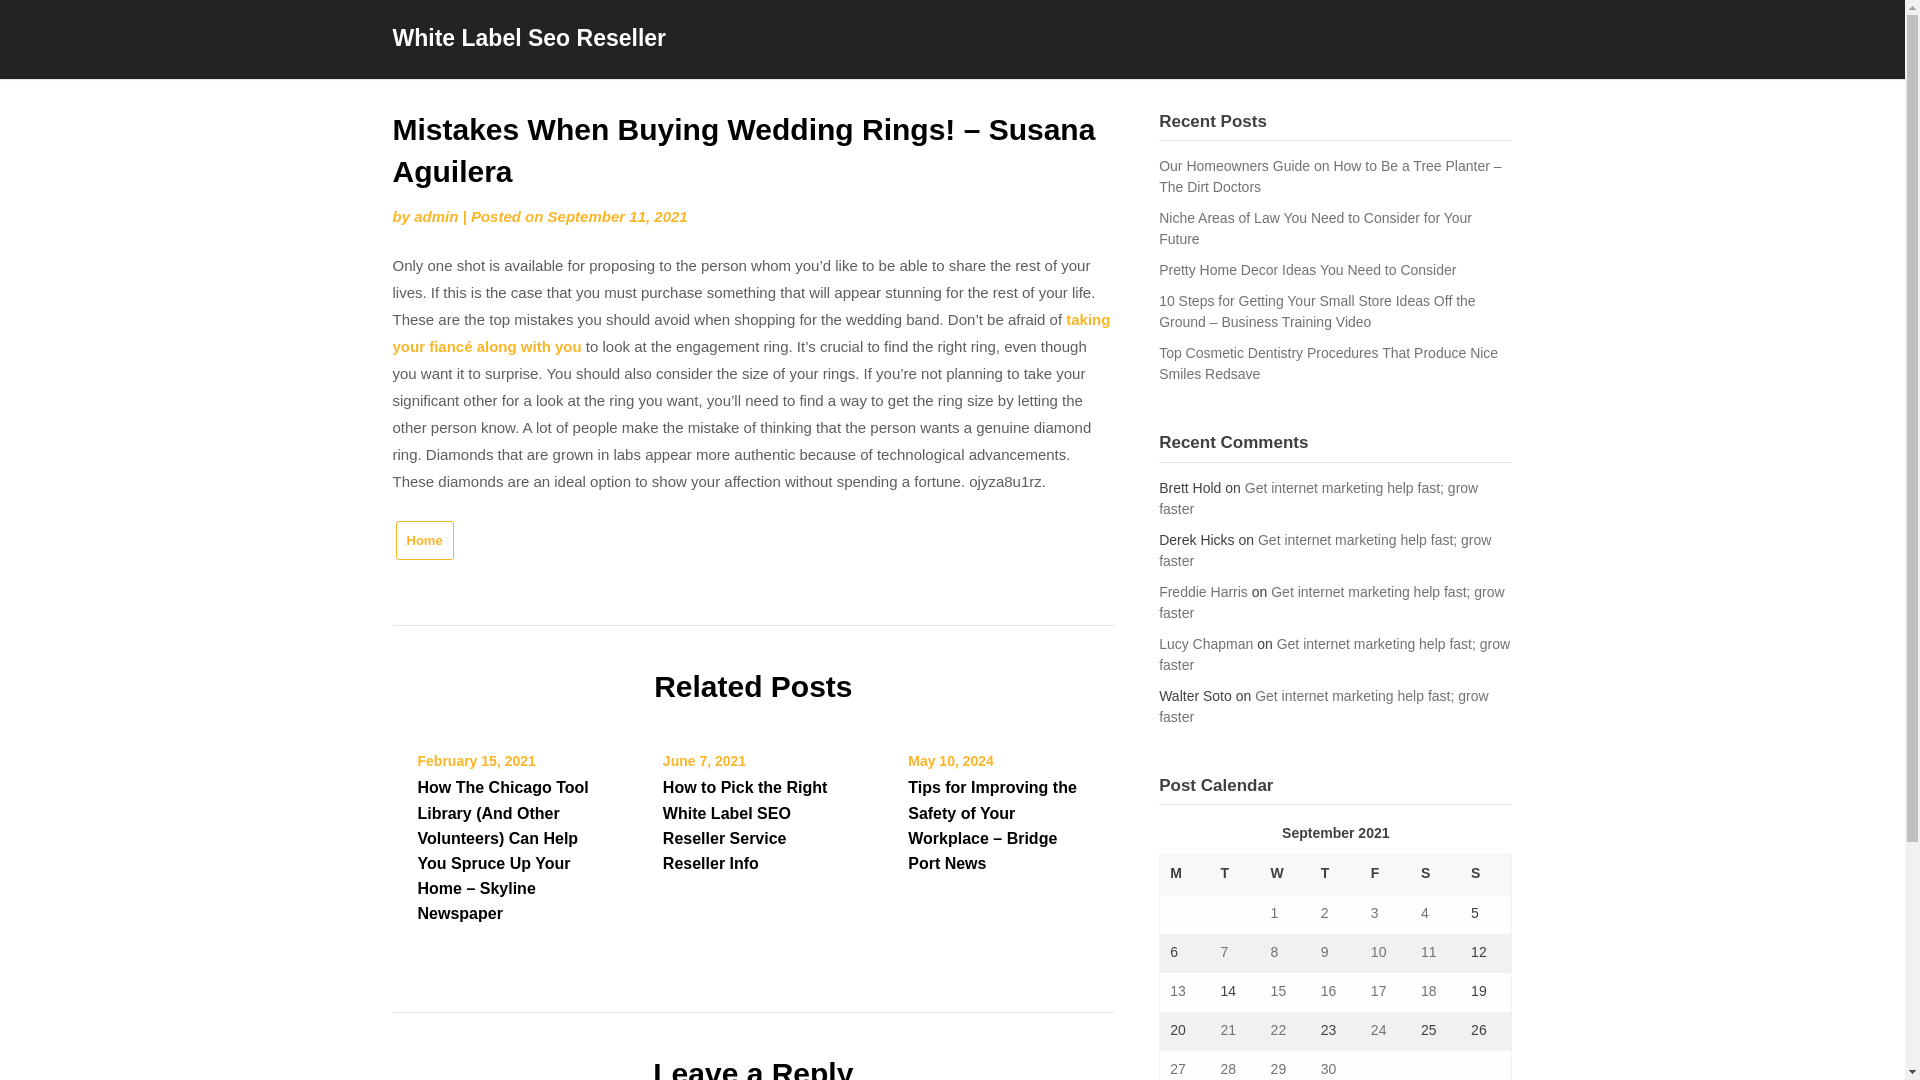 The height and width of the screenshot is (1080, 1920). What do you see at coordinates (1278, 990) in the screenshot?
I see `15` at bounding box center [1278, 990].